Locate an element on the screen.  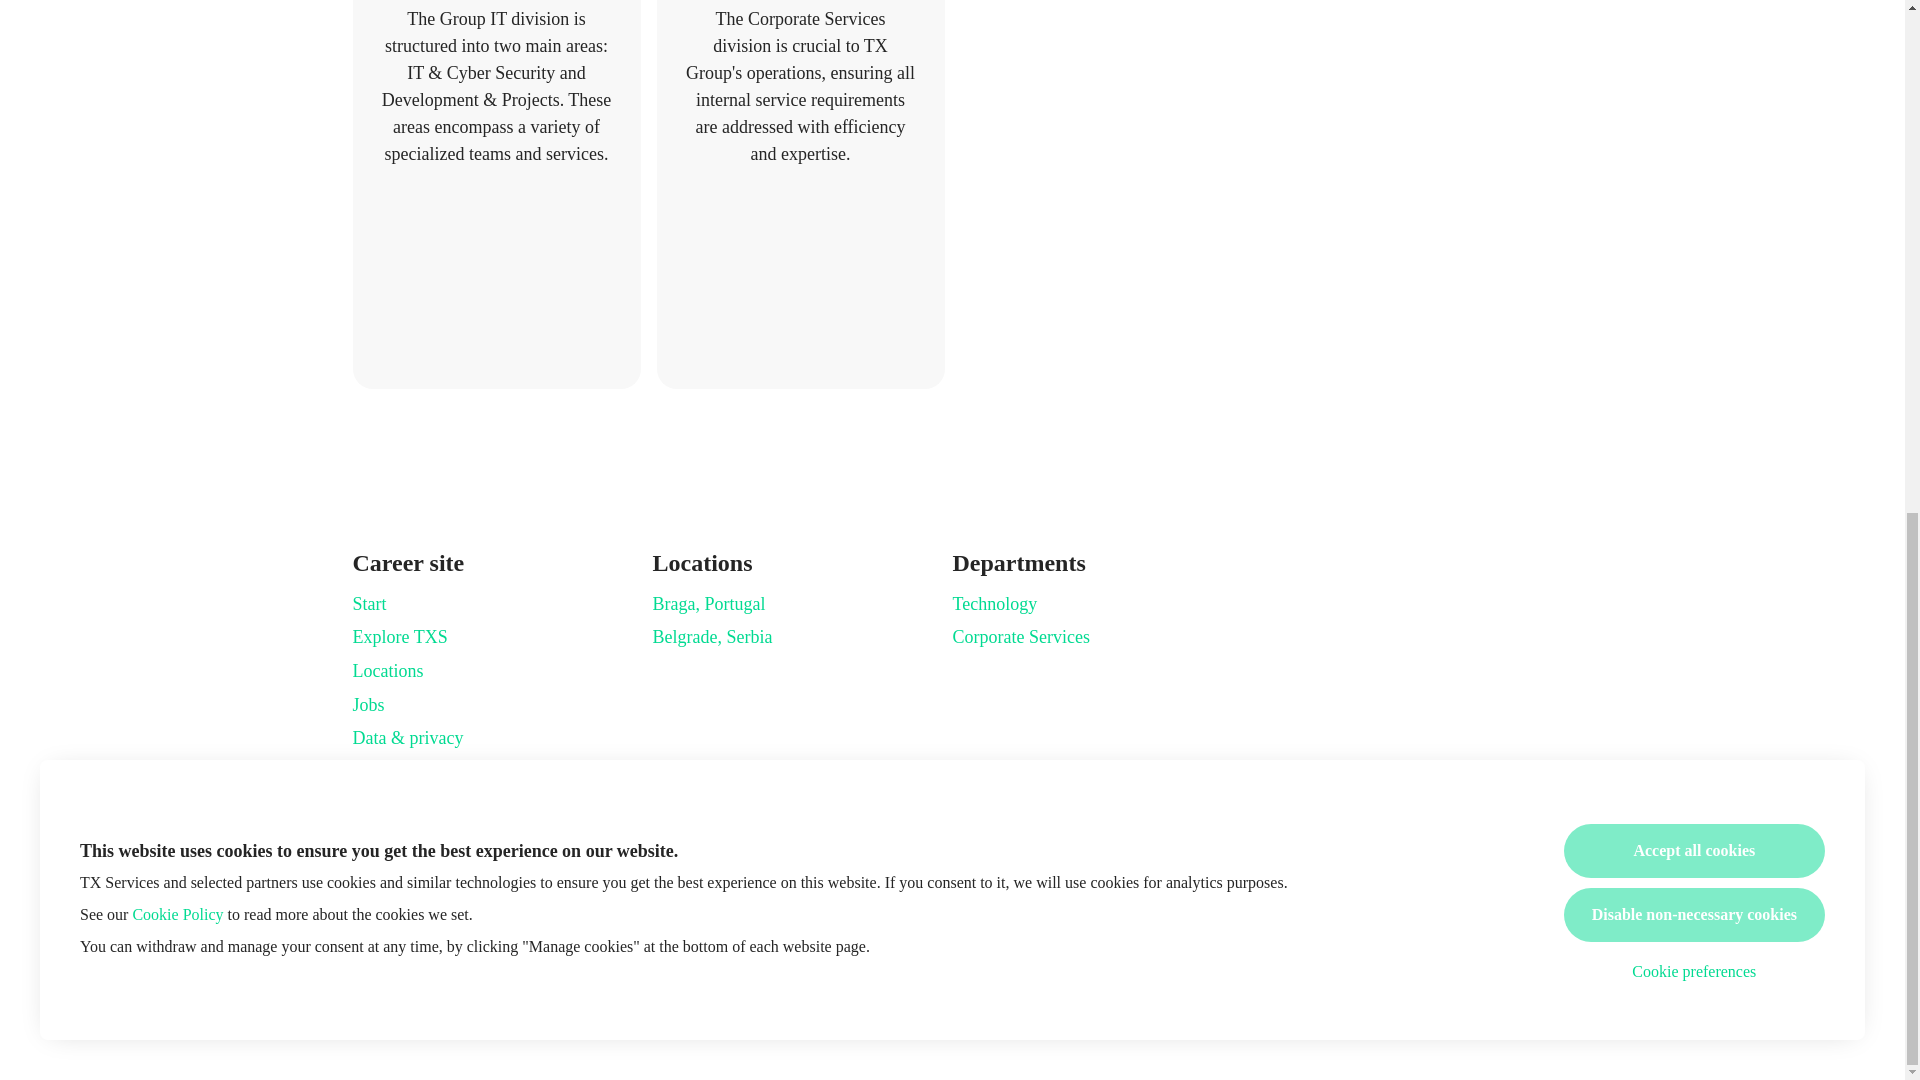
Candidate Connect login is located at coordinates (1472, 899).